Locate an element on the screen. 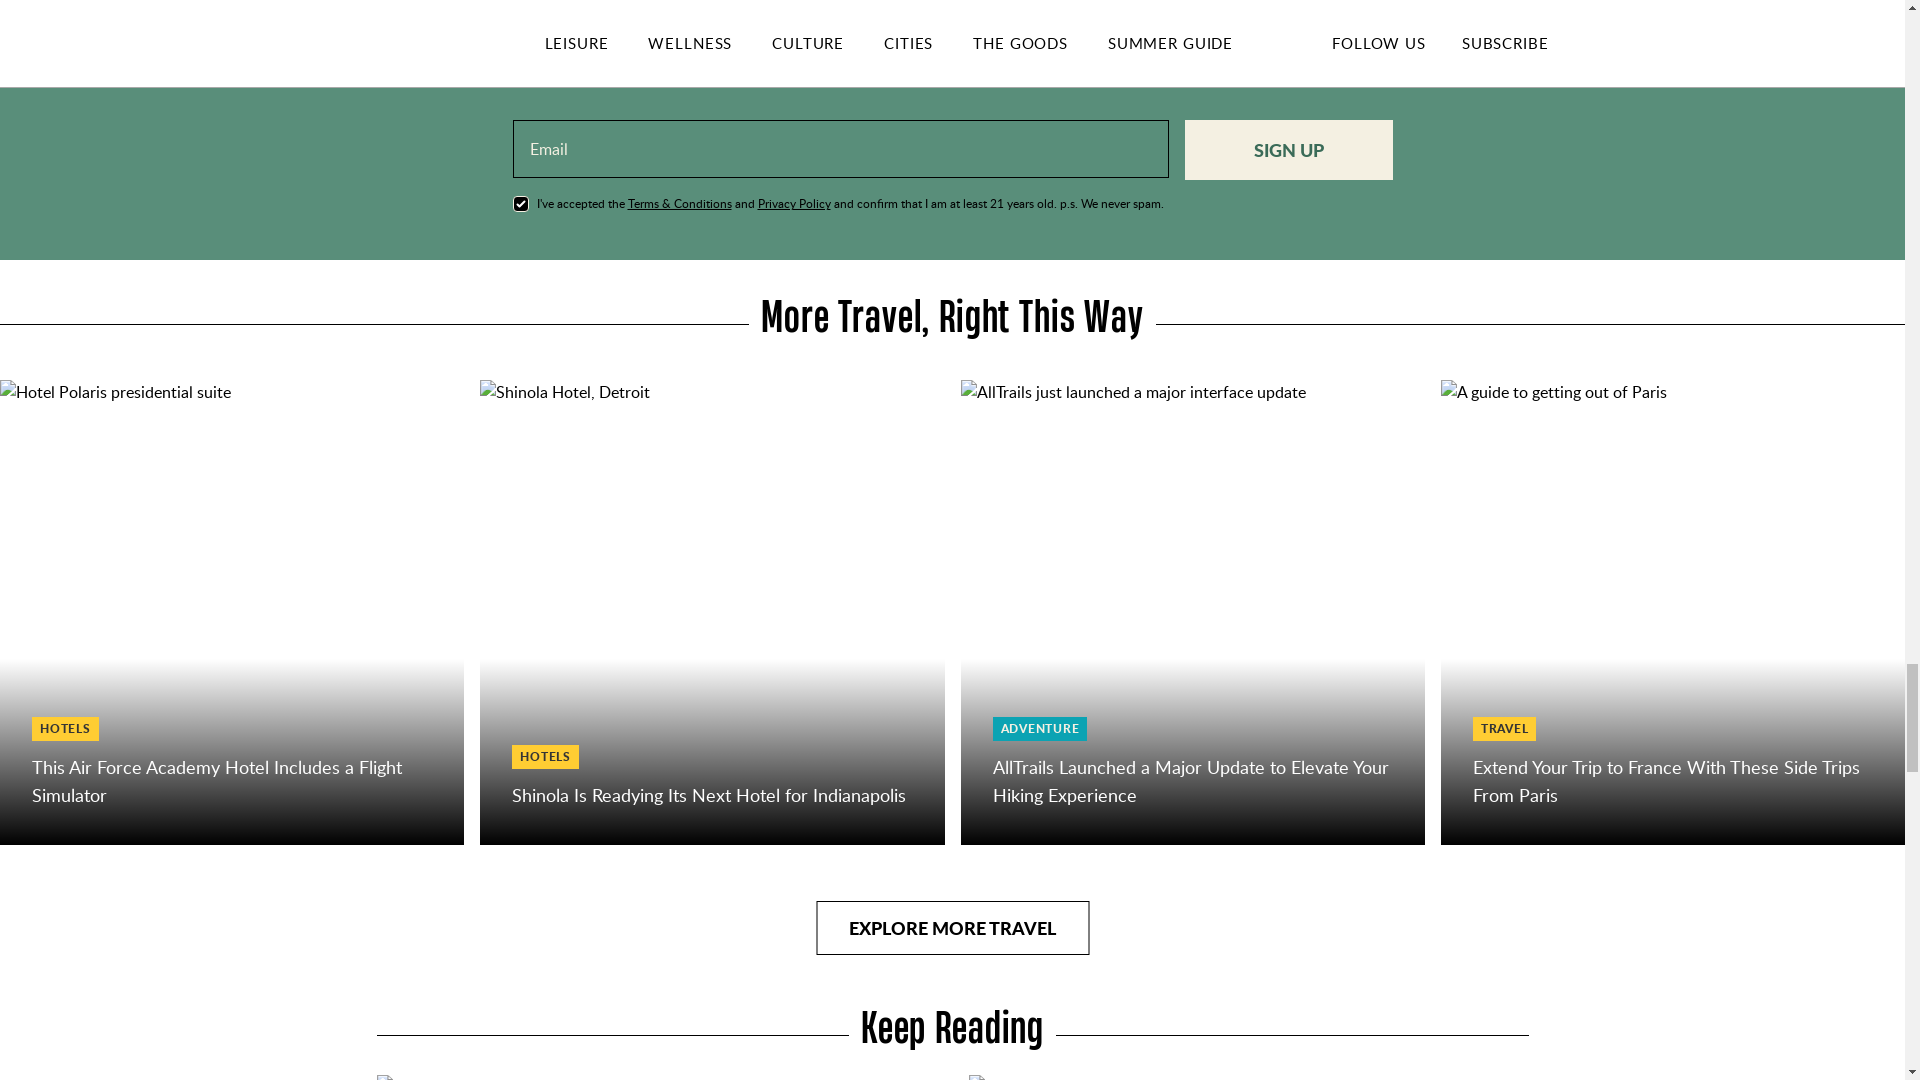  on is located at coordinates (520, 203).